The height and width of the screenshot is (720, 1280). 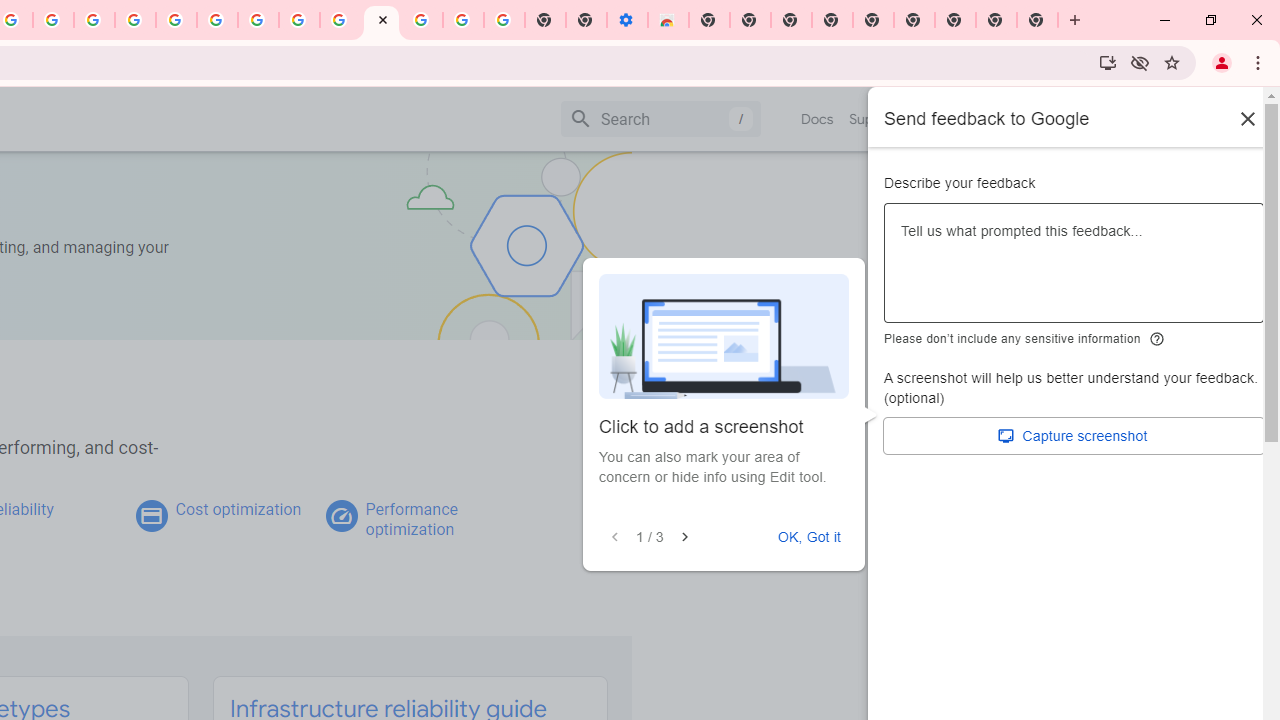 What do you see at coordinates (1074, 271) in the screenshot?
I see `Describe your feedback` at bounding box center [1074, 271].